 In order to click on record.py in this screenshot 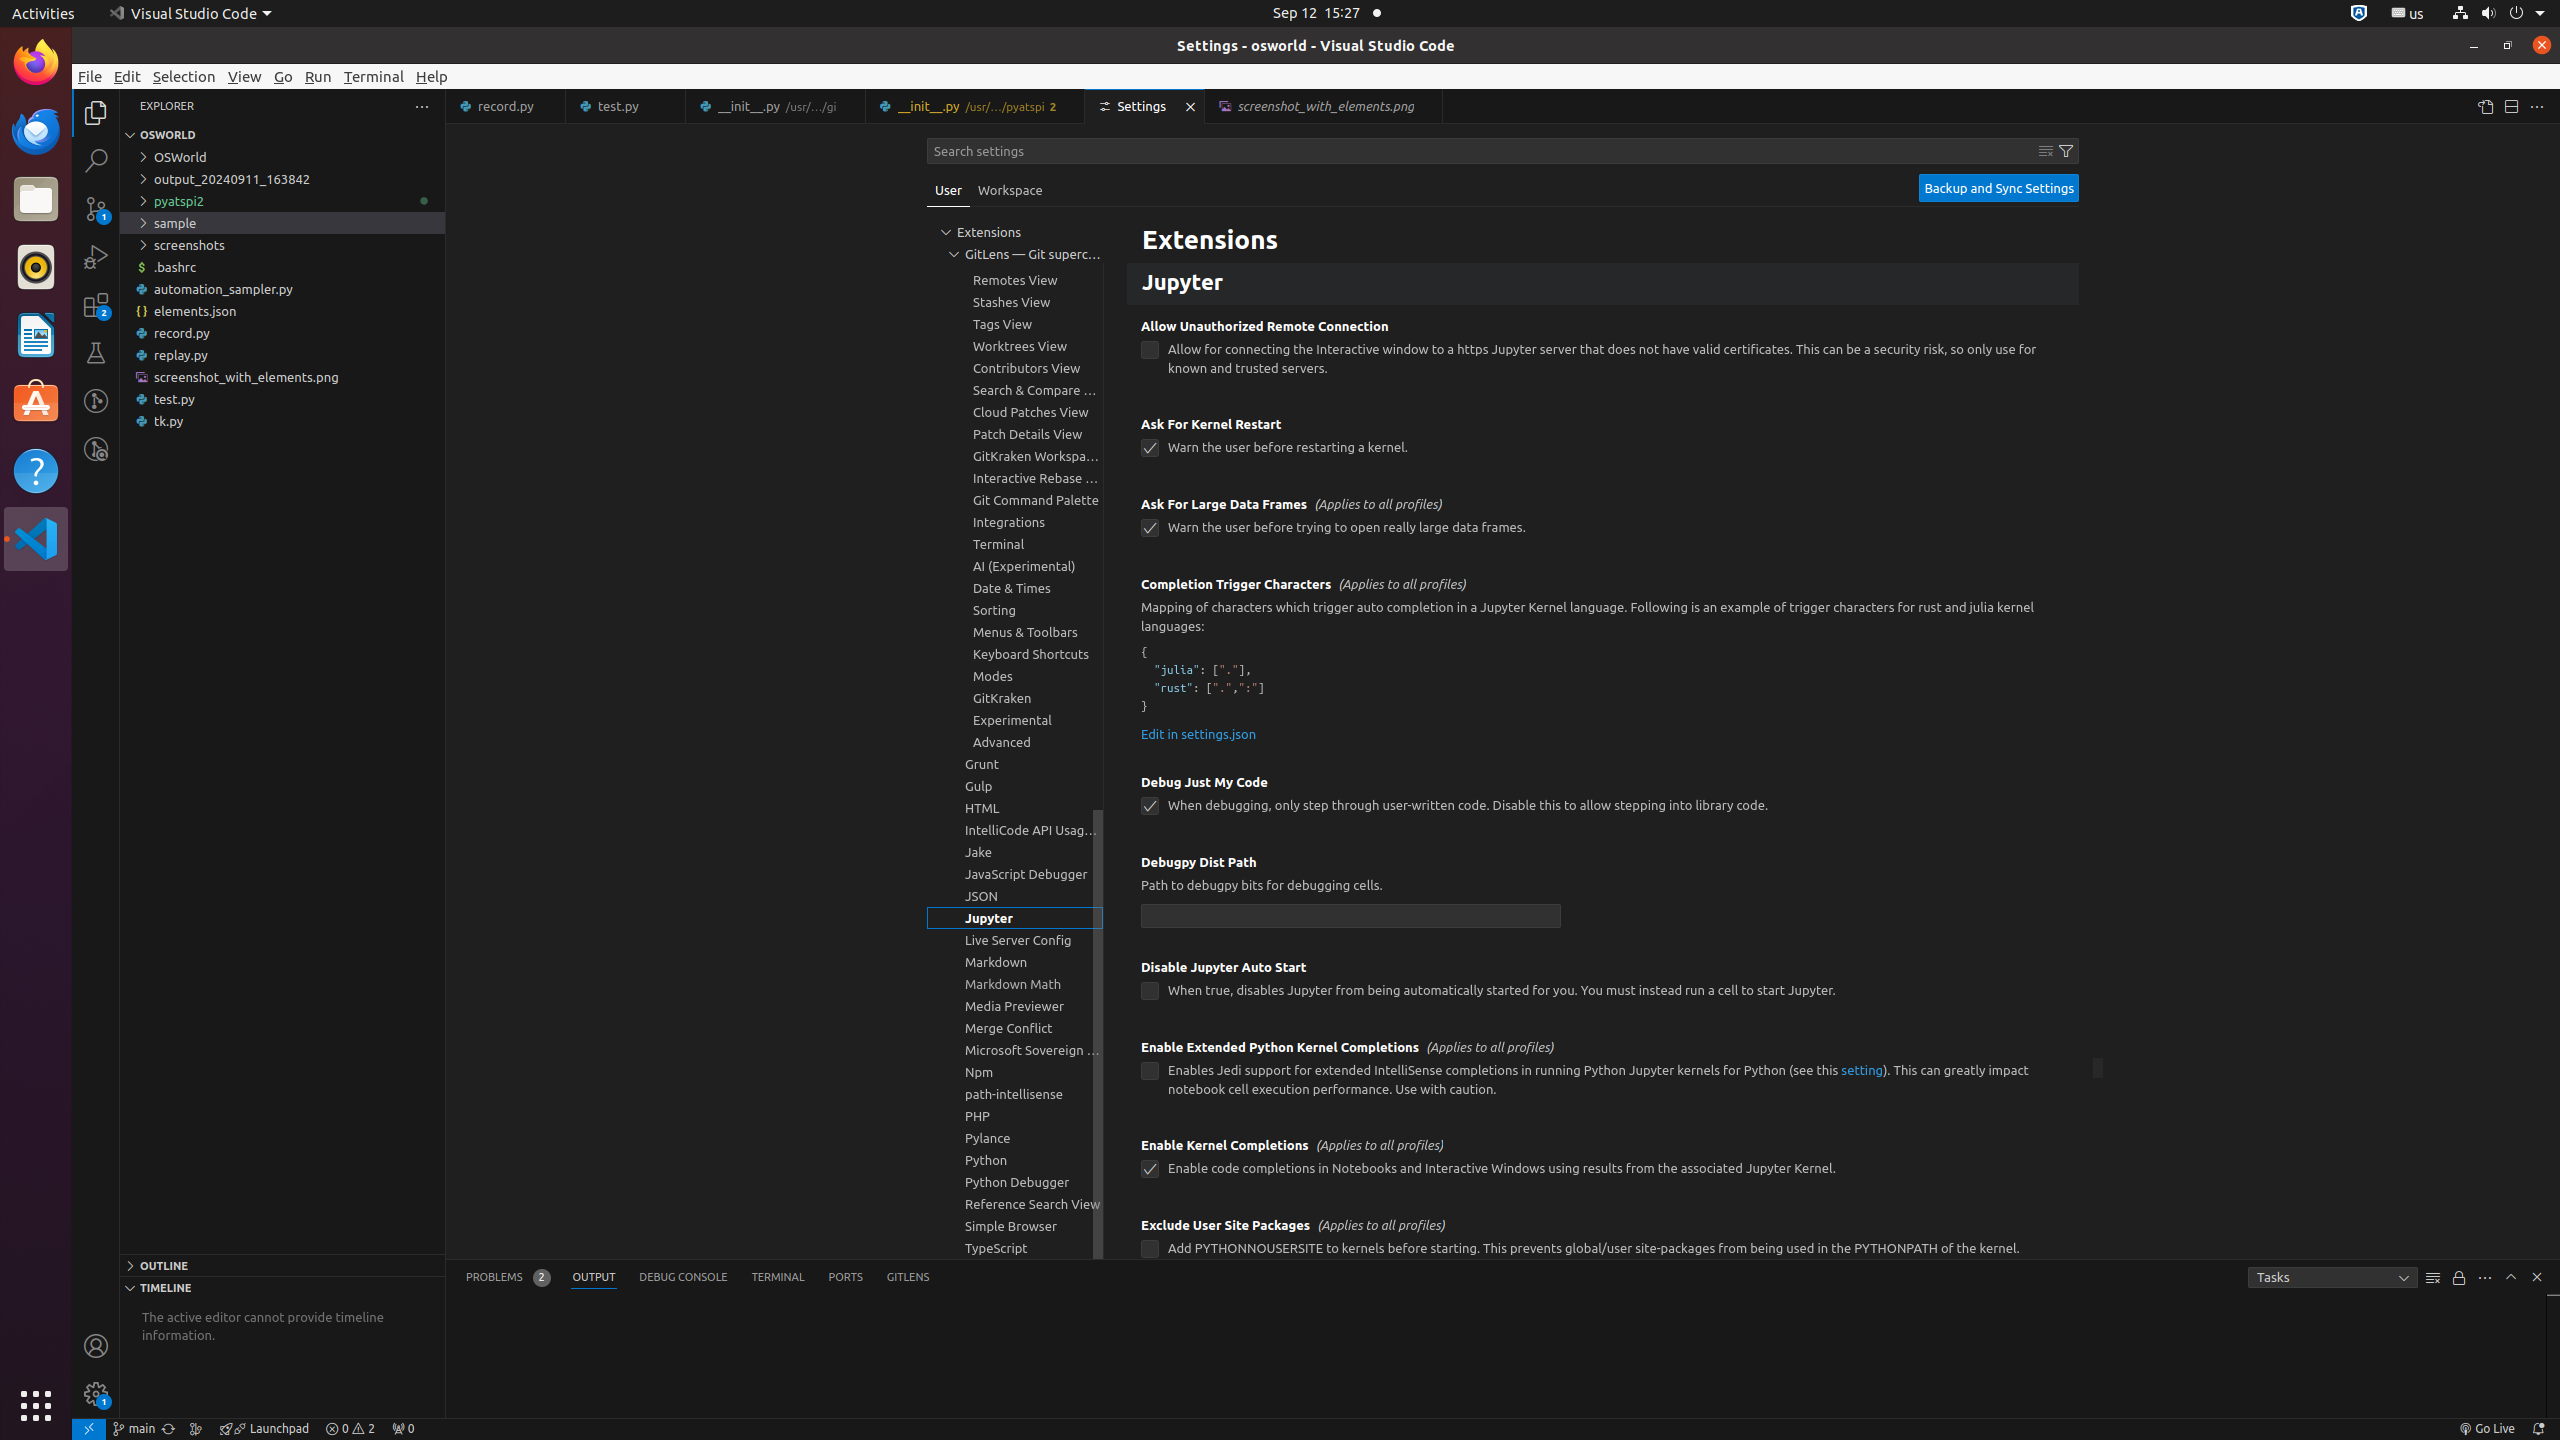, I will do `click(506, 106)`.